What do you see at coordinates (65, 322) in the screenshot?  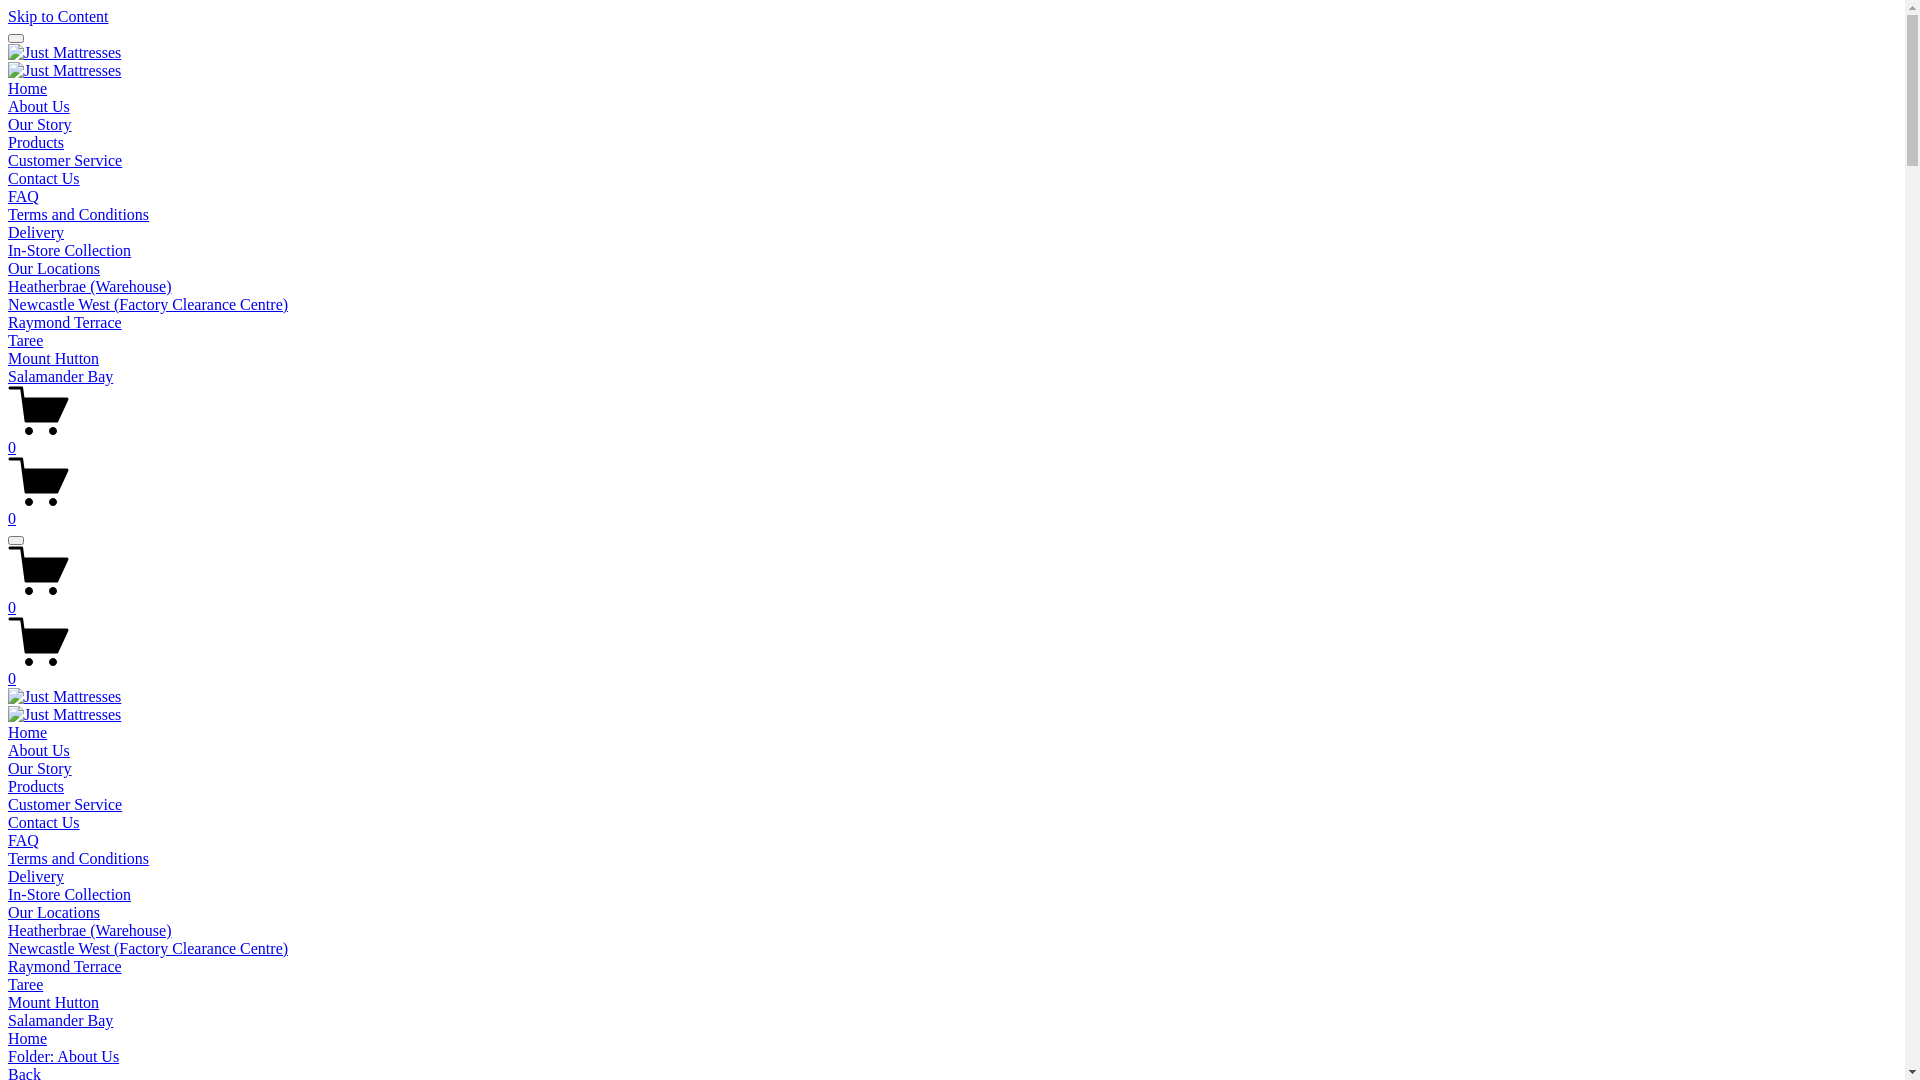 I see `Raymond Terrace` at bounding box center [65, 322].